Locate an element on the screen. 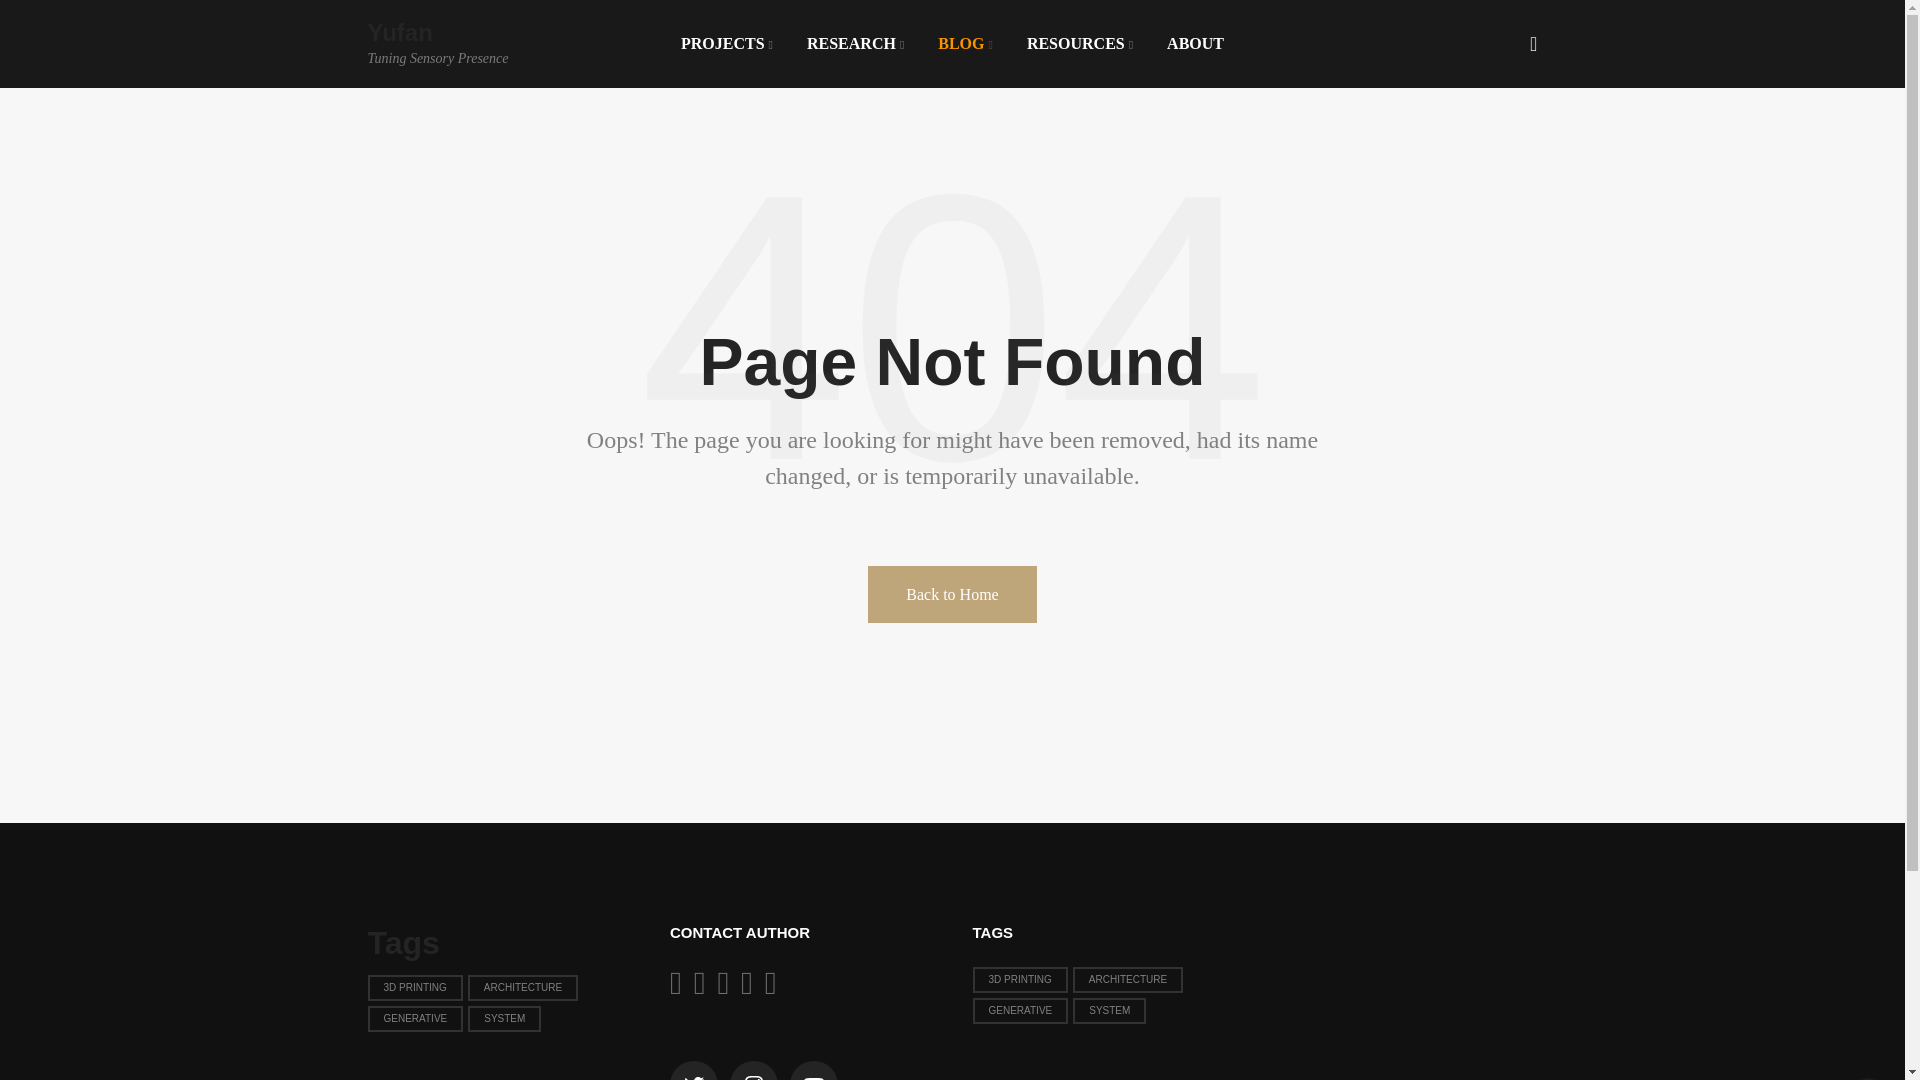  RESOURCES is located at coordinates (465, 48).